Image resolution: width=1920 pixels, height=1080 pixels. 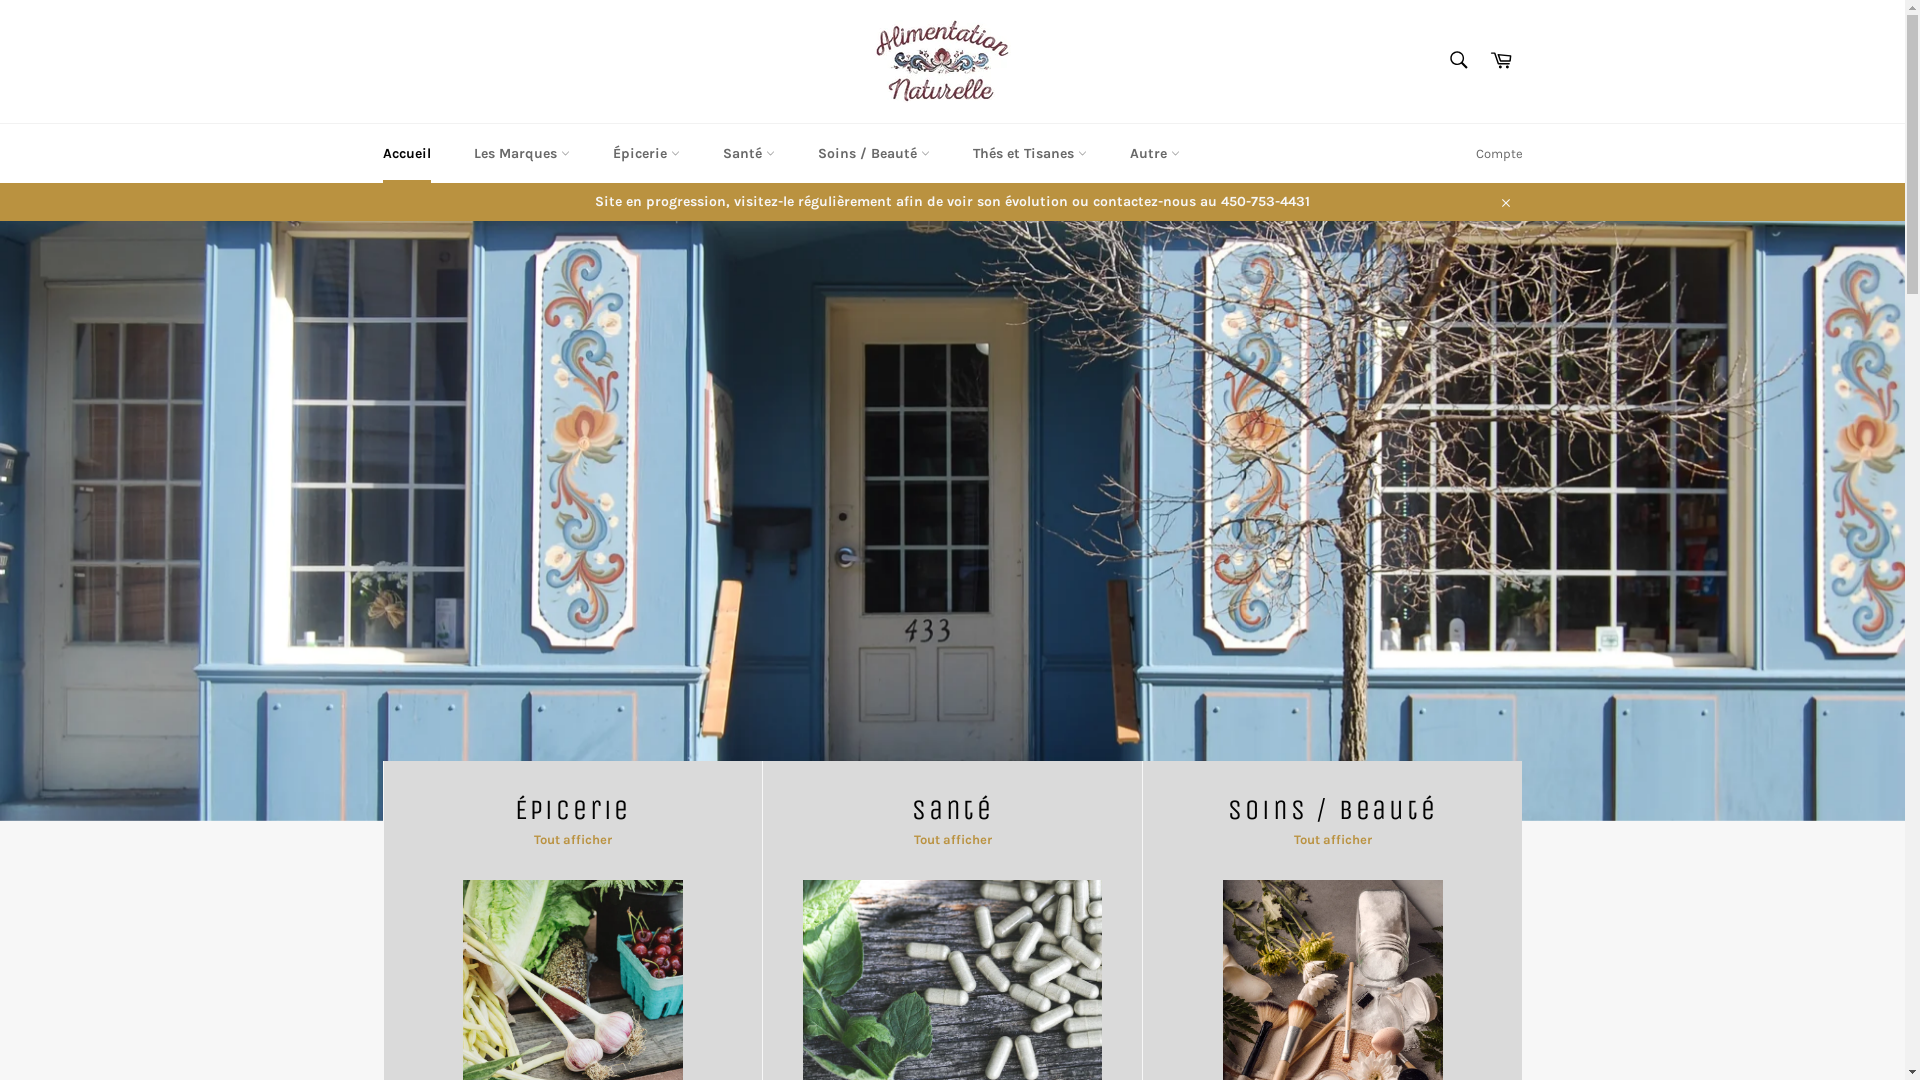 I want to click on Compte, so click(x=1500, y=154).